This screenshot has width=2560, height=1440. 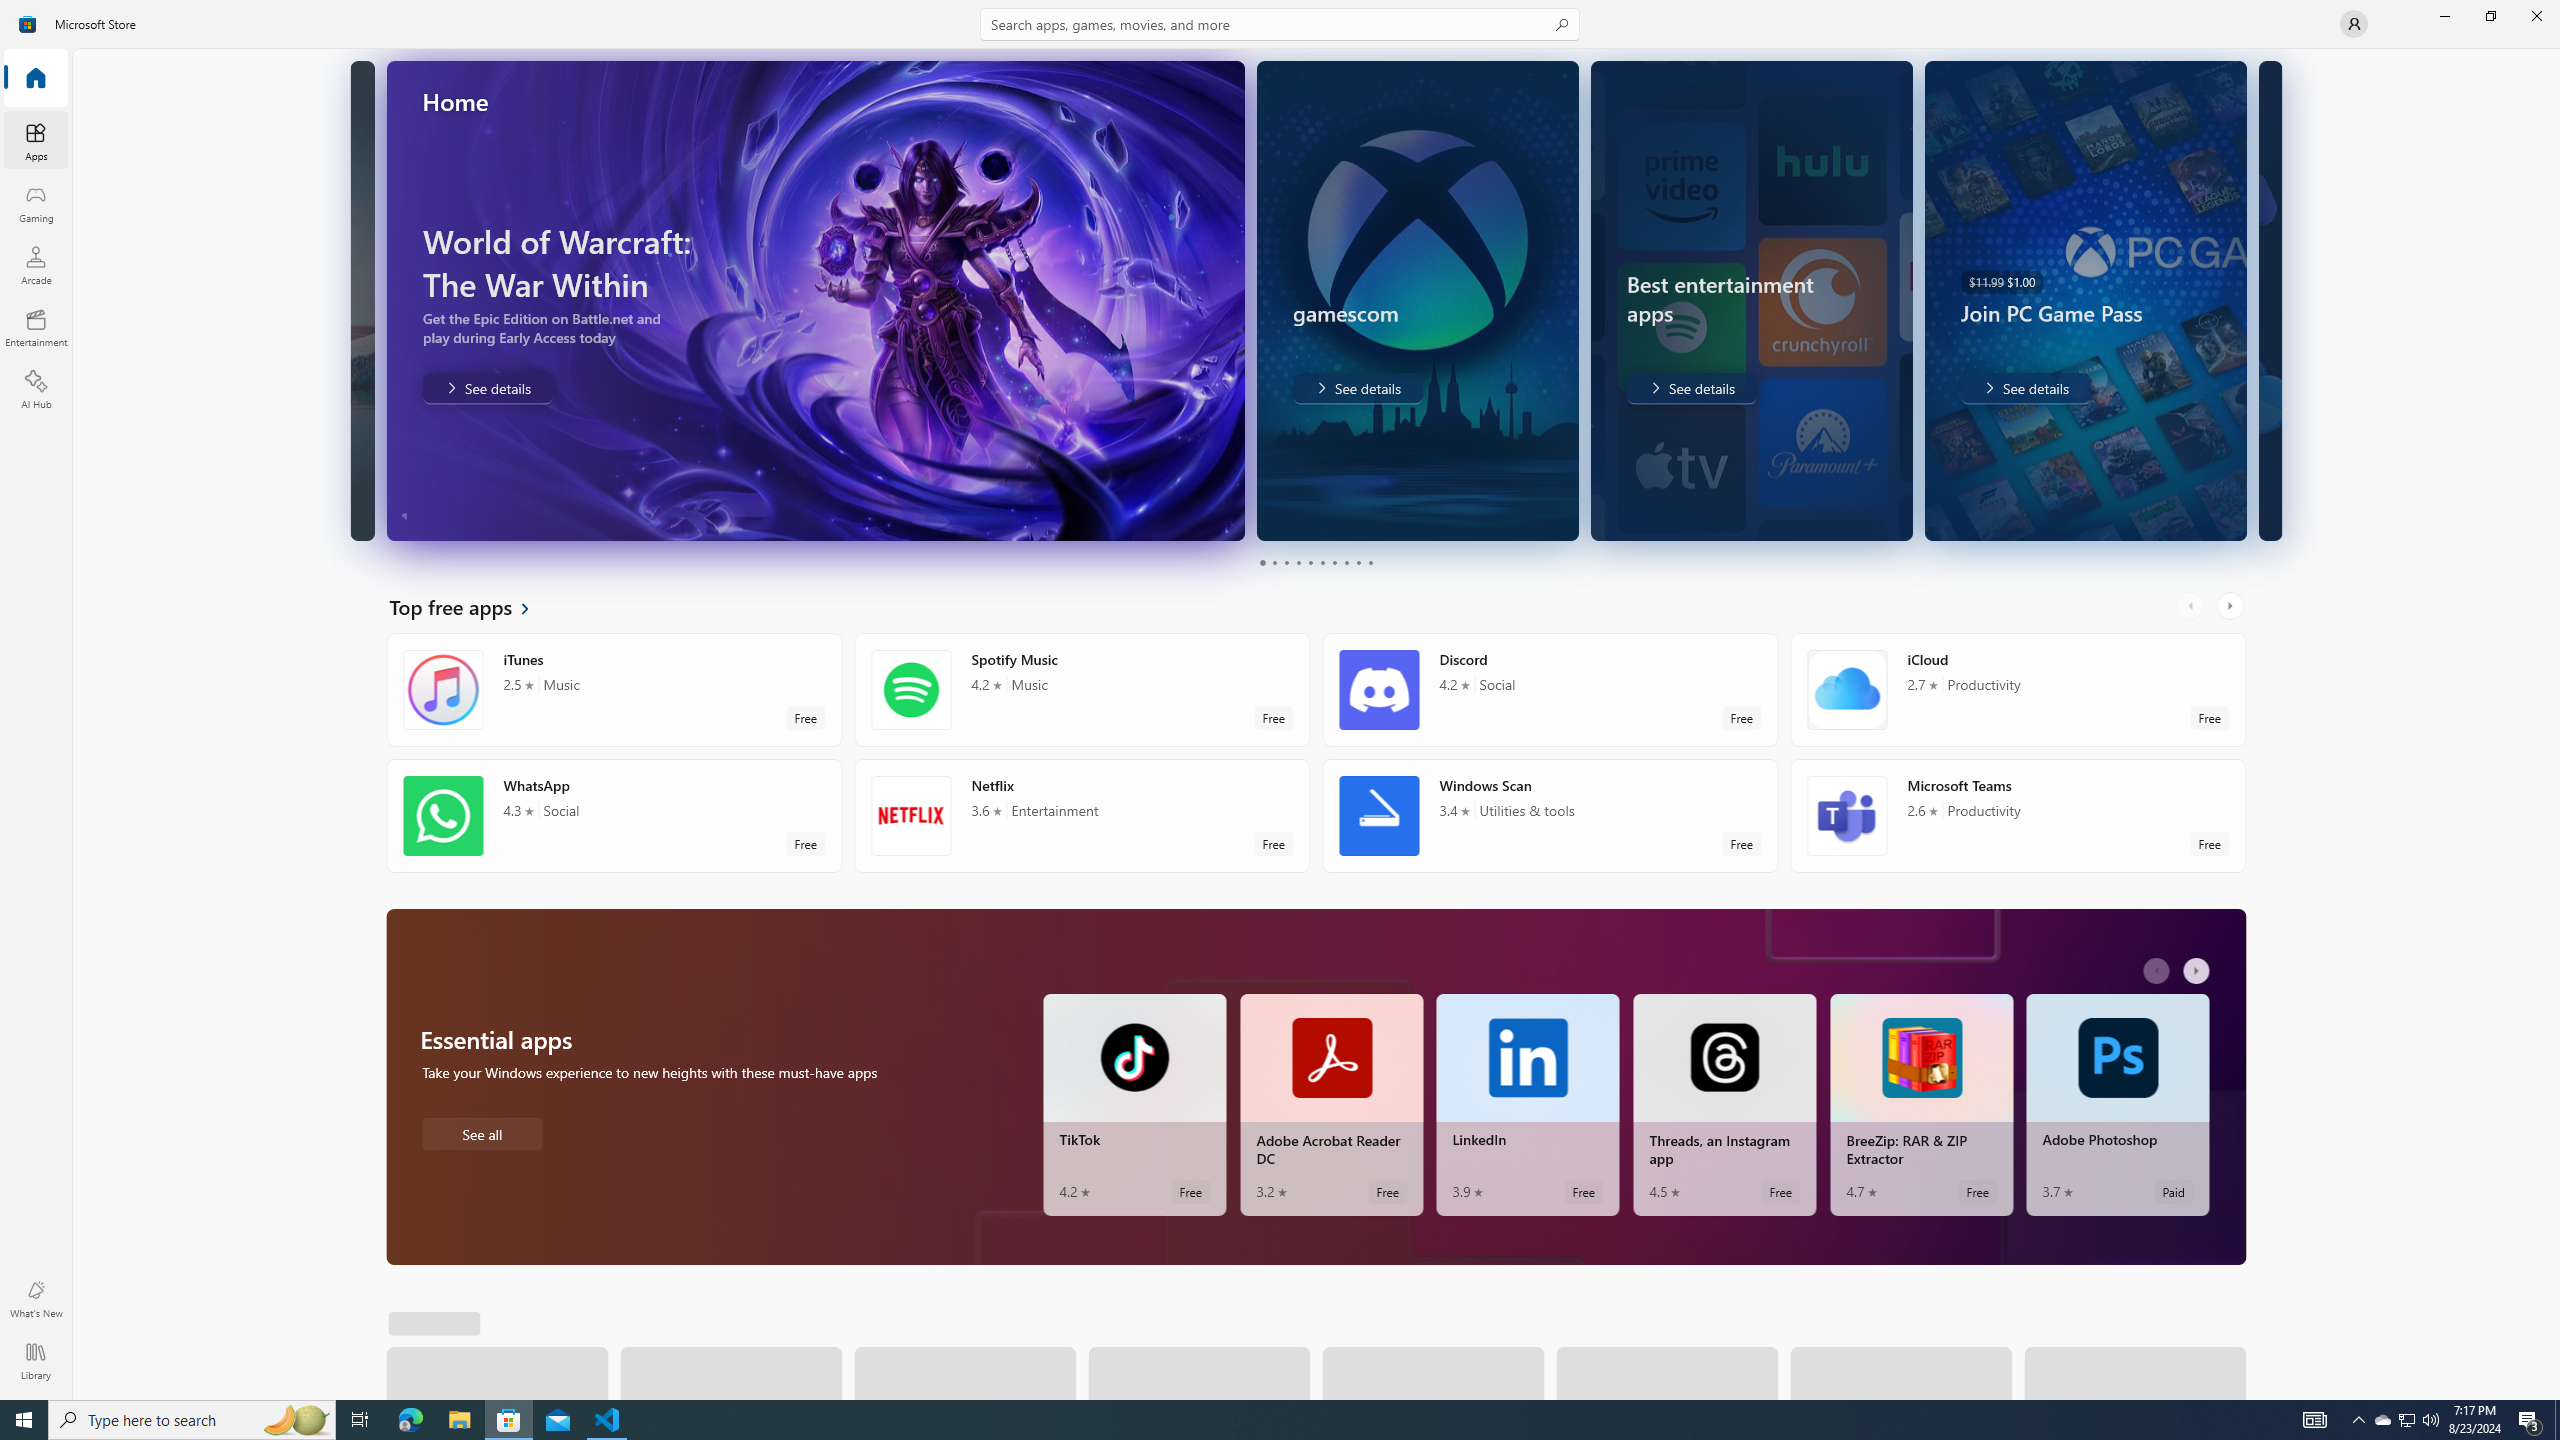 I want to click on Library, so click(x=36, y=1361).